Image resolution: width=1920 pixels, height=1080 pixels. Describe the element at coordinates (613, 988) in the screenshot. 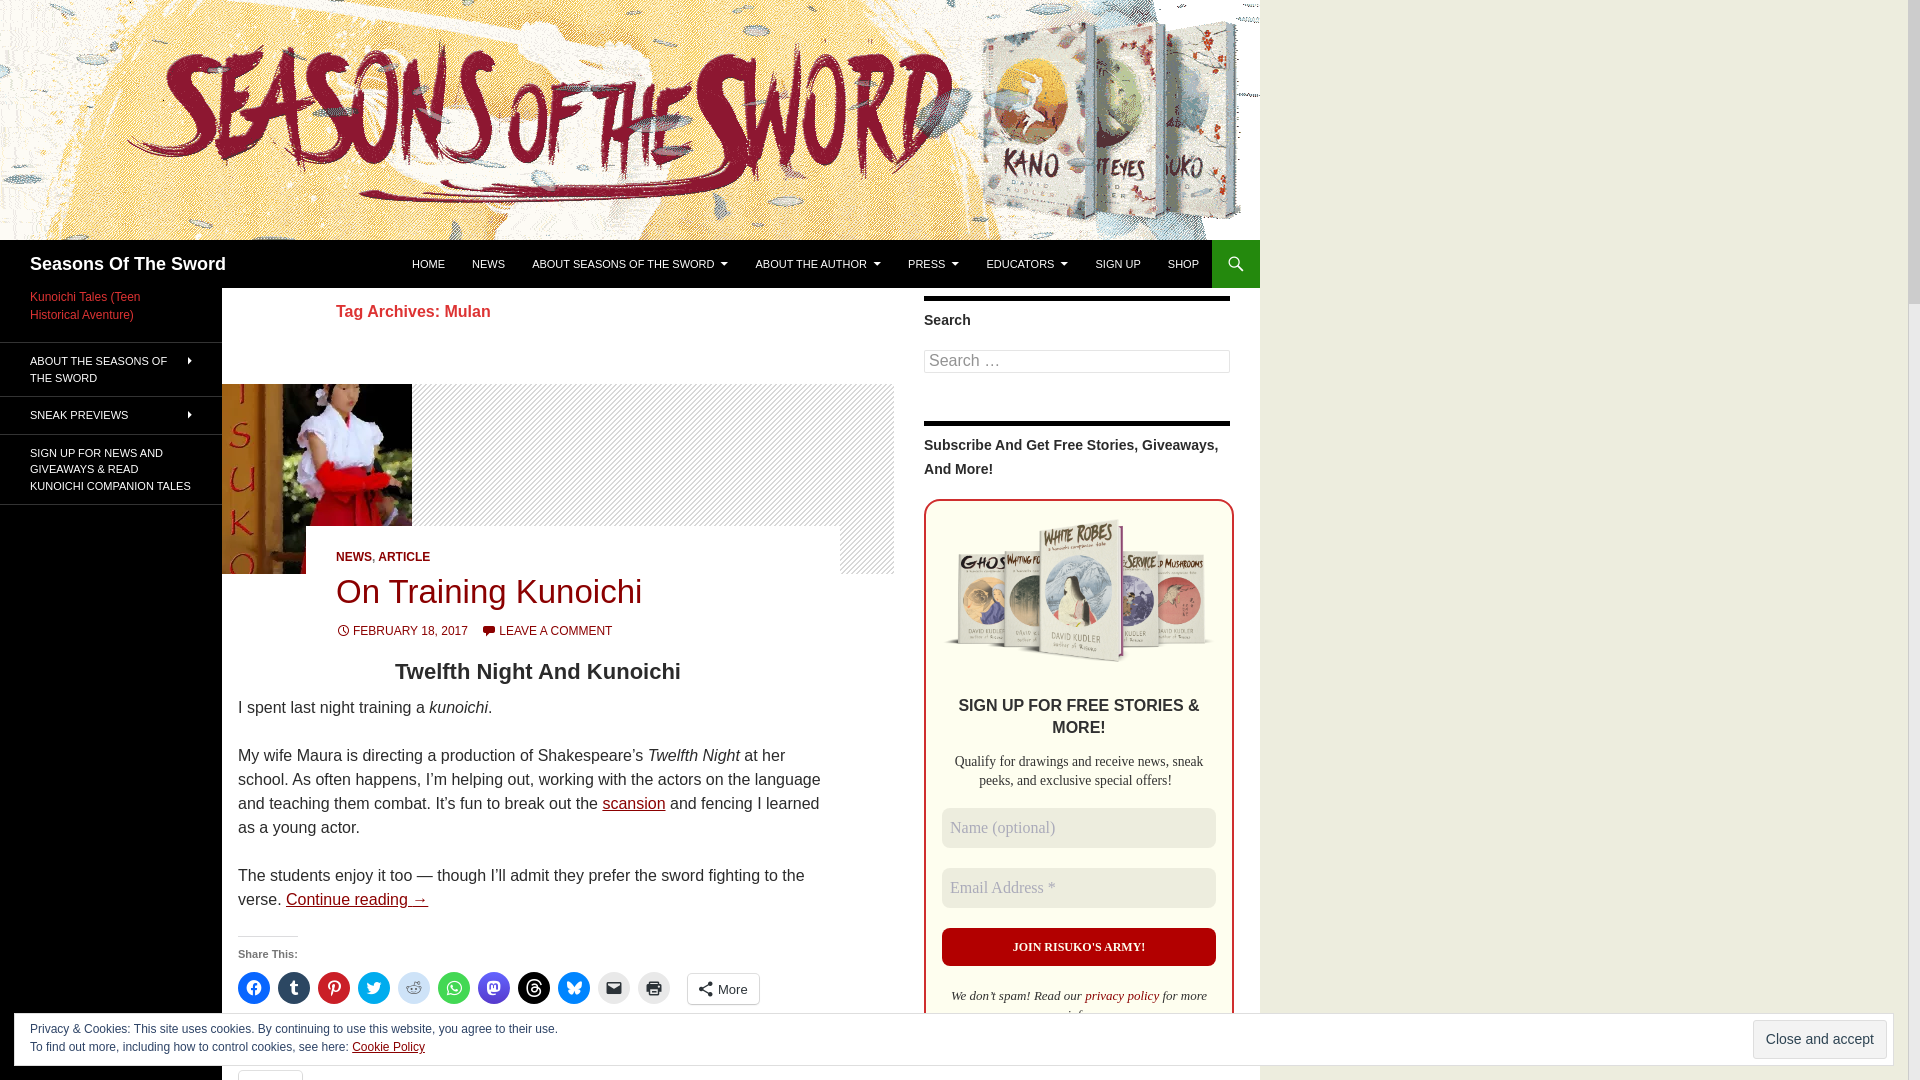

I see `Click to email a link to a friend` at that location.